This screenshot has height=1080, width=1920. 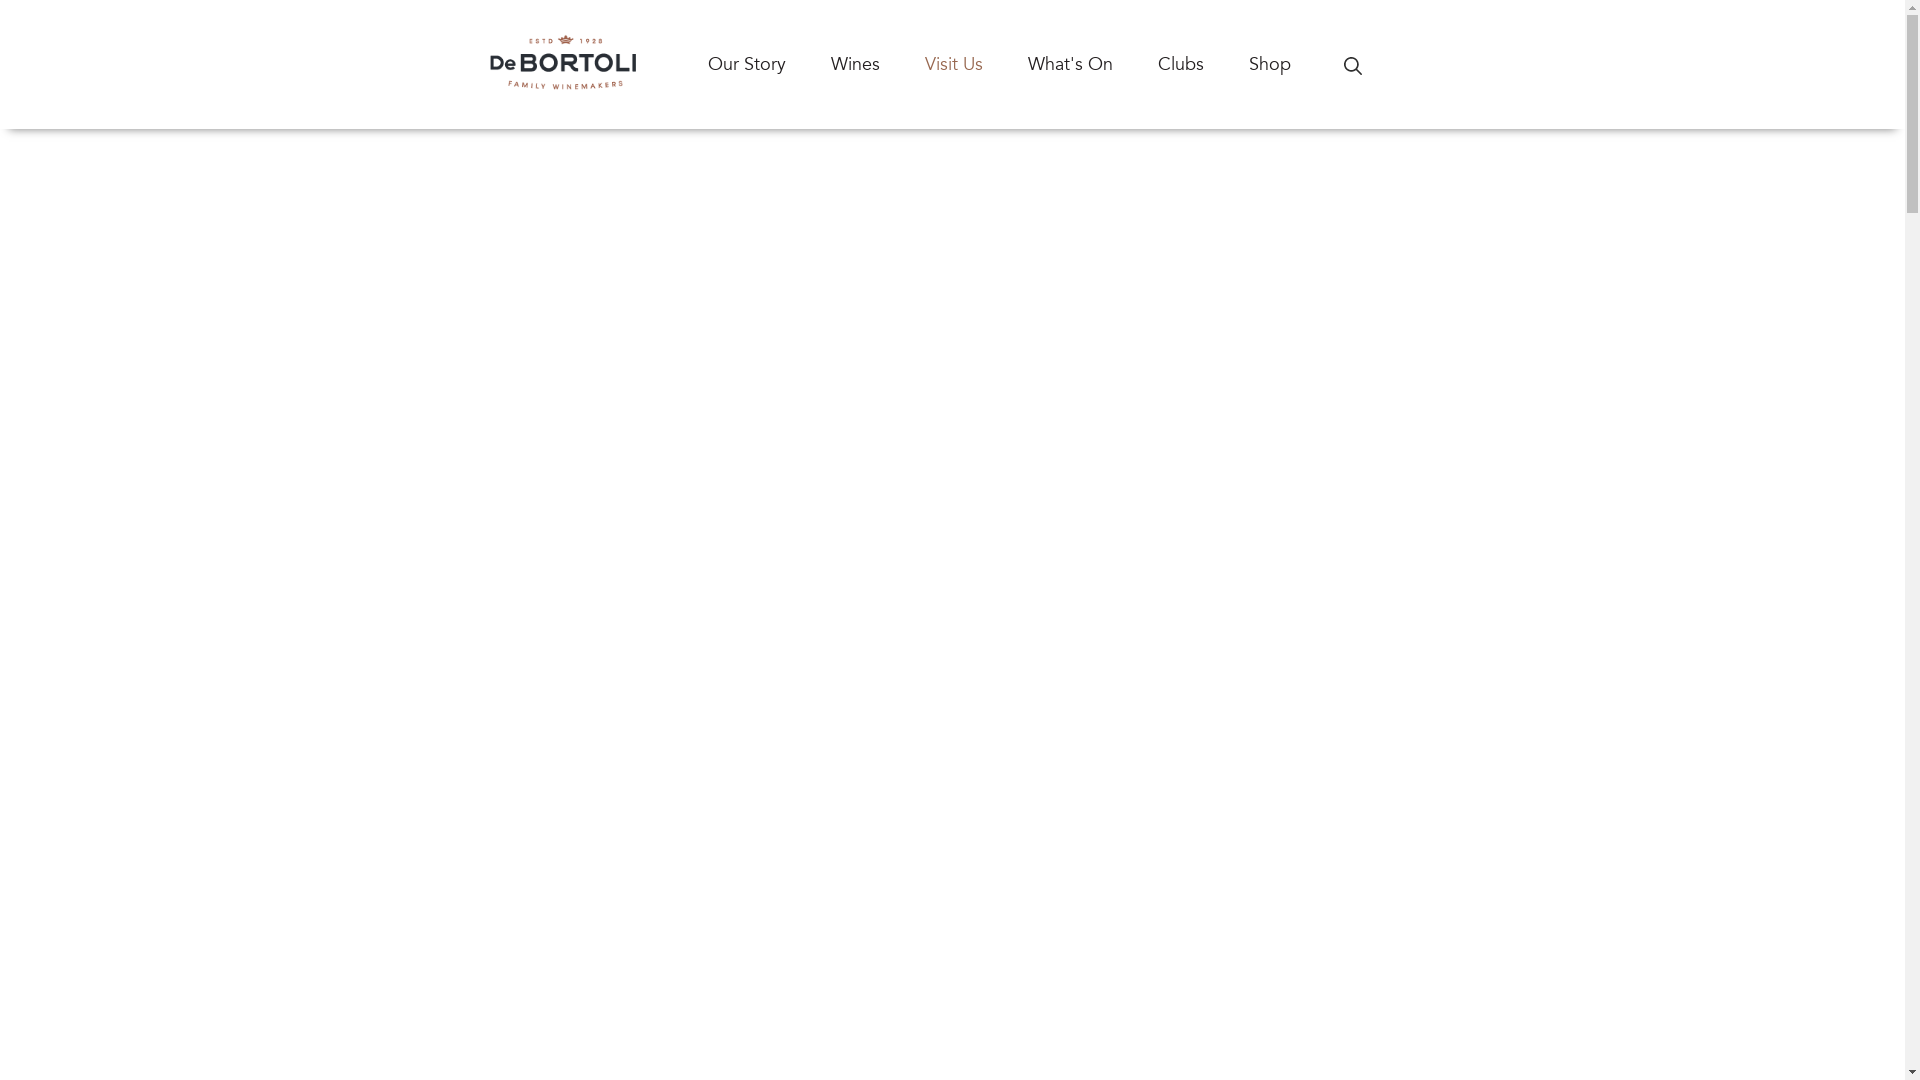 What do you see at coordinates (976, 64) in the screenshot?
I see `Visit Us` at bounding box center [976, 64].